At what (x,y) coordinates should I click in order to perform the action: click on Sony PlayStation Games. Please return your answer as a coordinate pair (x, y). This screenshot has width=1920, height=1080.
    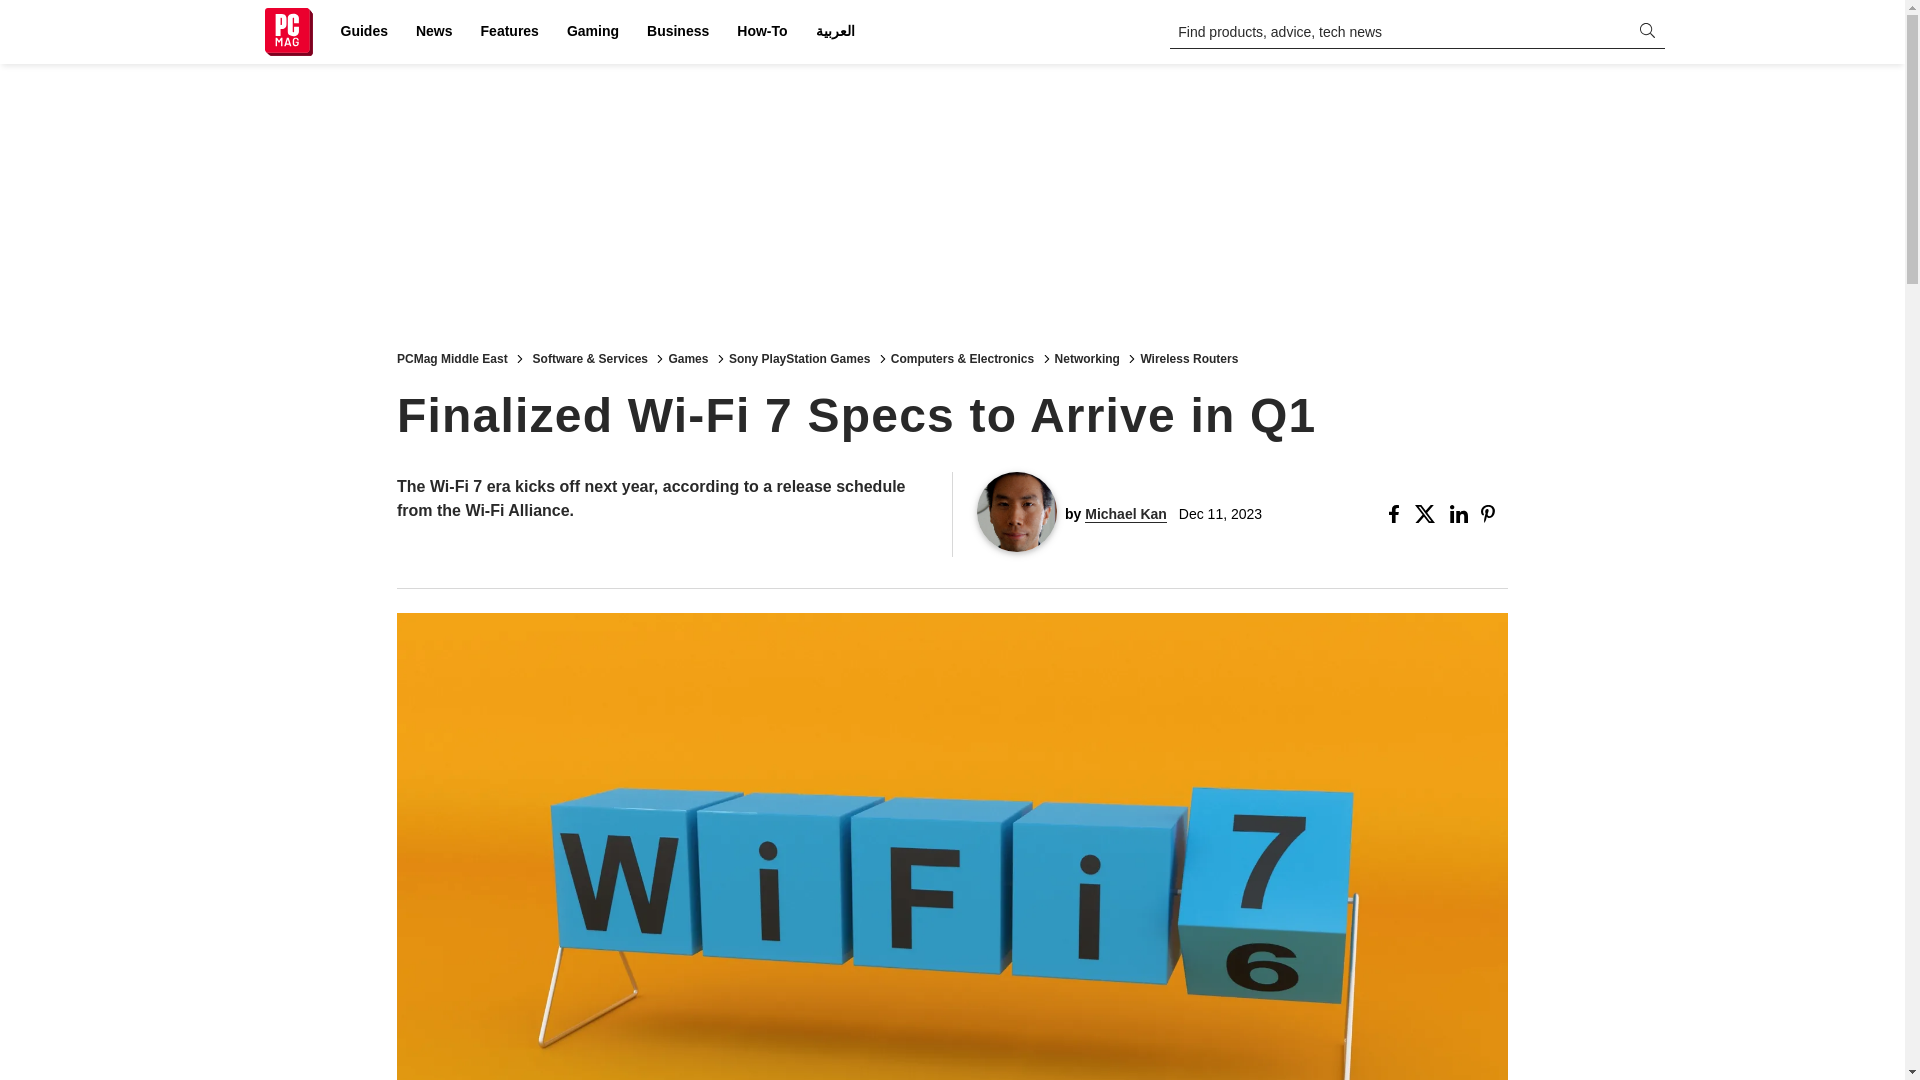
    Looking at the image, I should click on (799, 357).